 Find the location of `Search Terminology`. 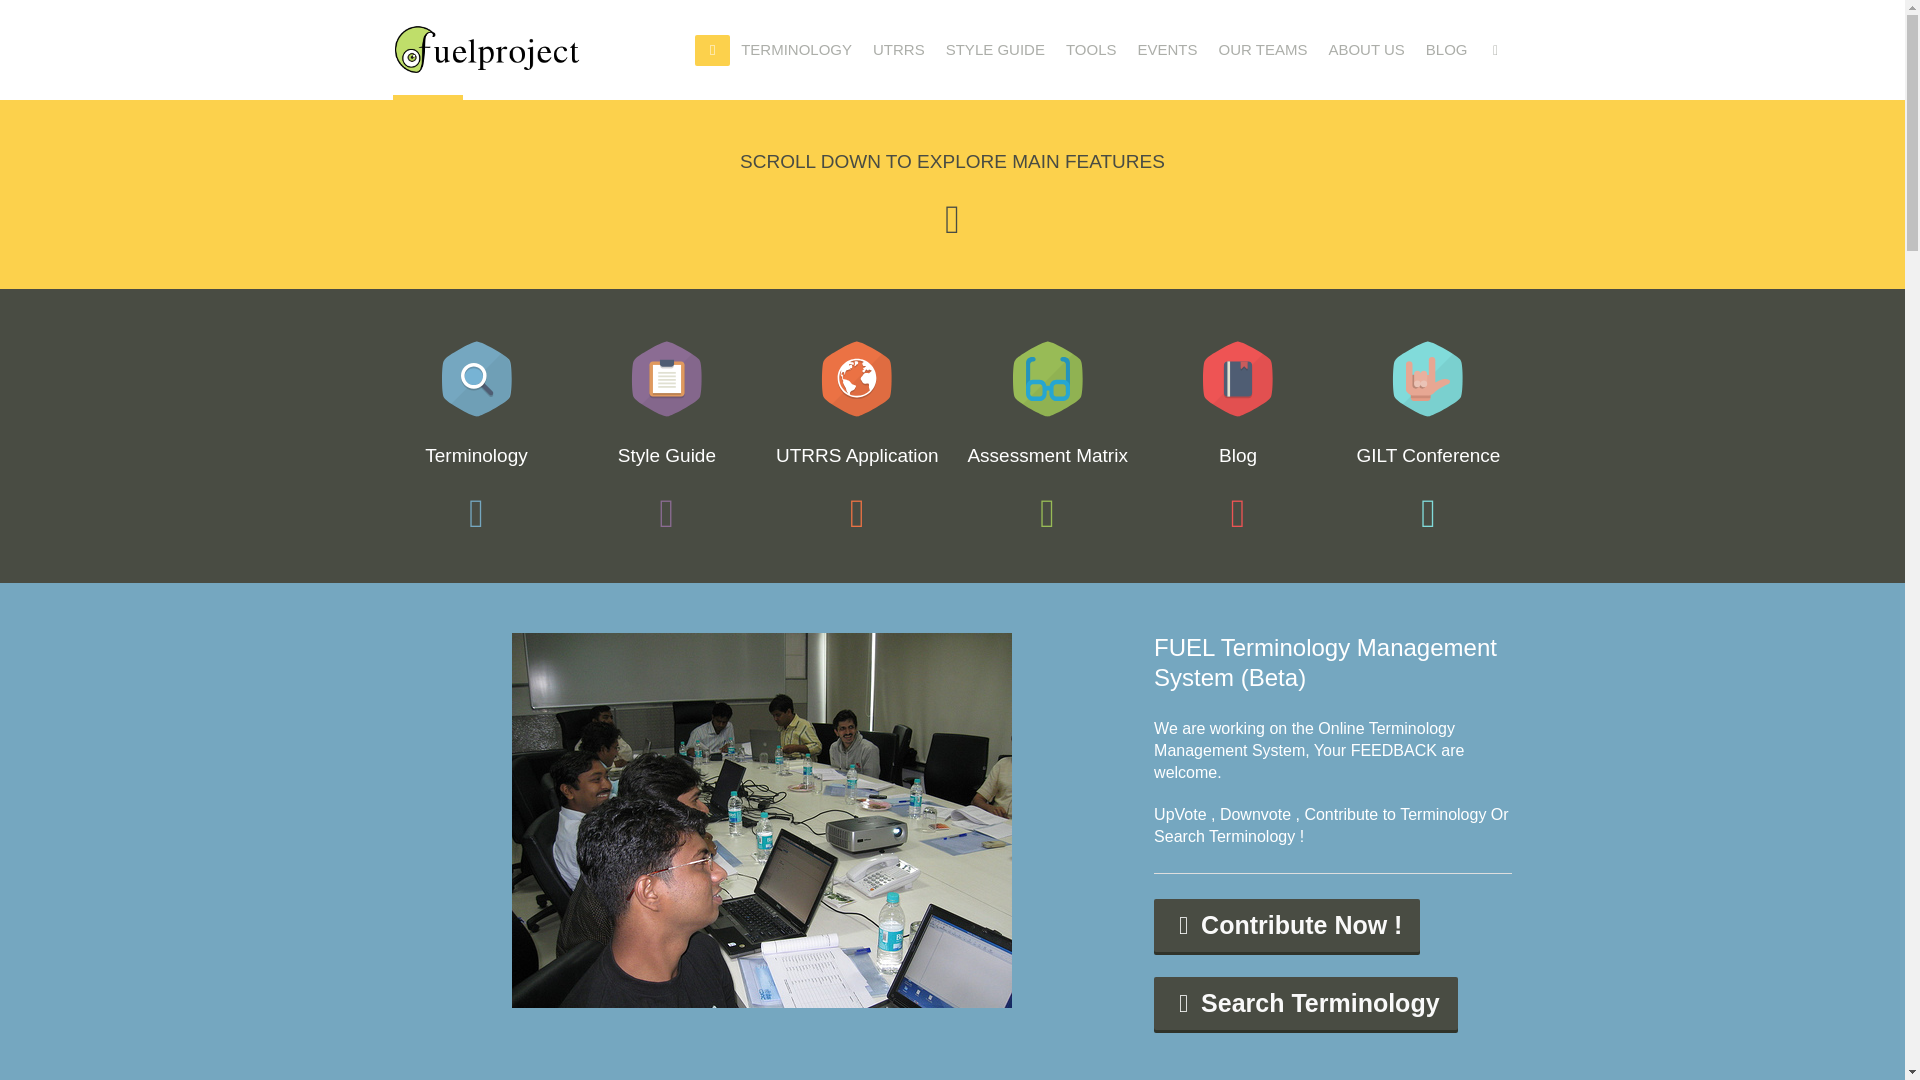

Search Terminology is located at coordinates (1305, 1004).